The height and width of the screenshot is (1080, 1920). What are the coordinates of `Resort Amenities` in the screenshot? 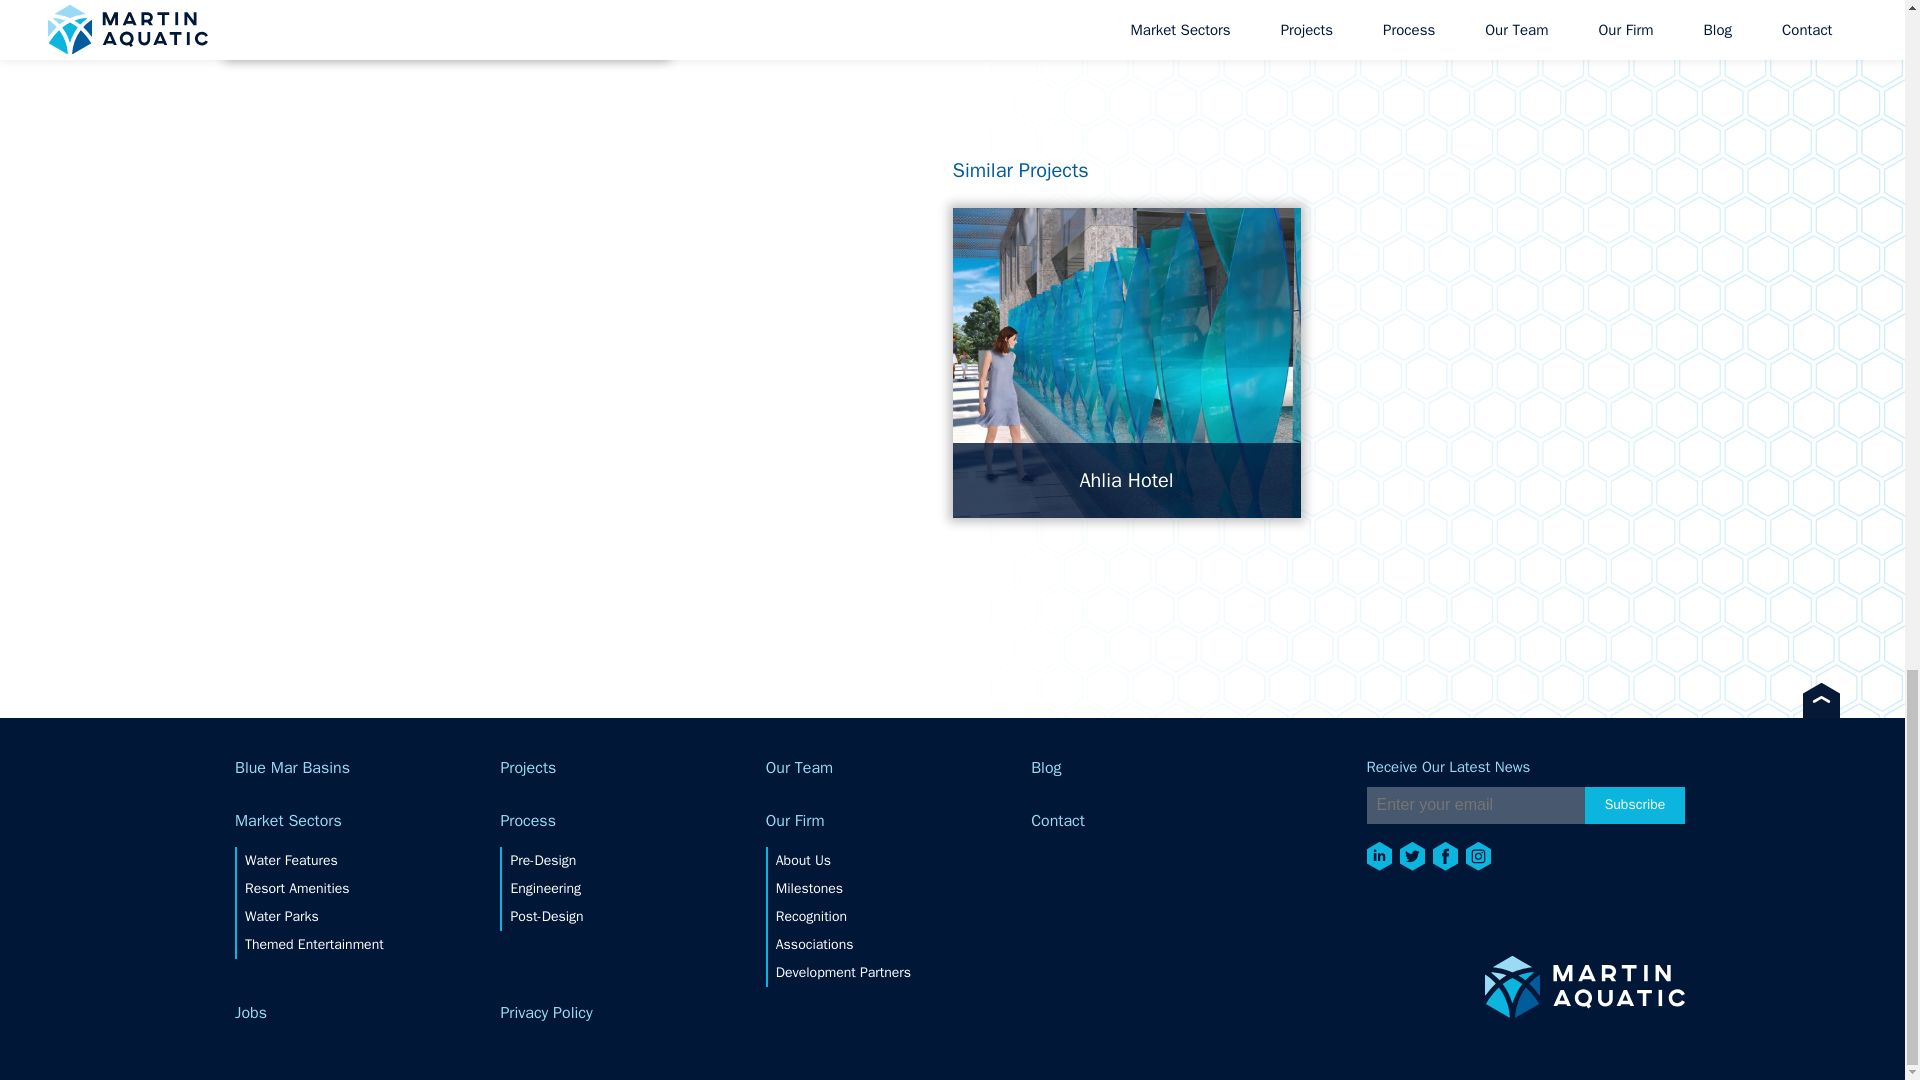 It's located at (314, 888).